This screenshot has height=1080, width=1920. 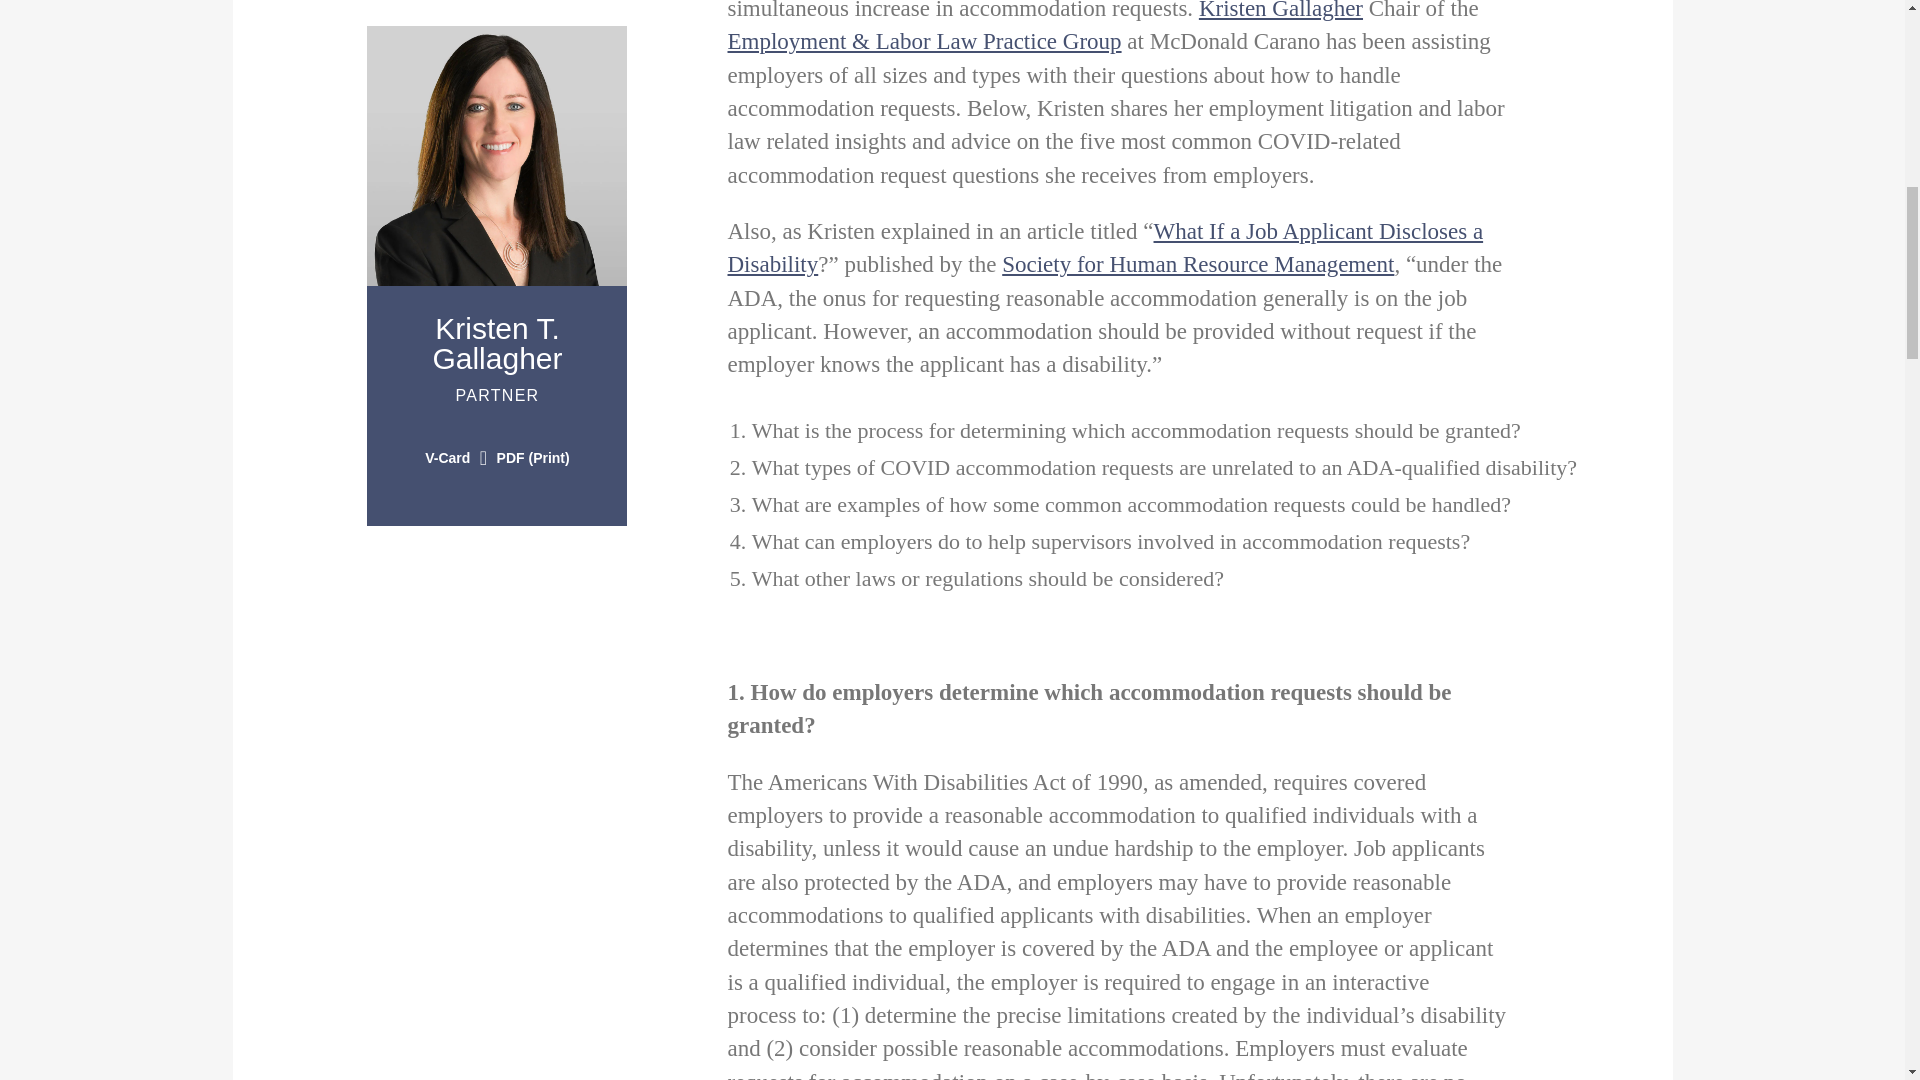 I want to click on PARTNER, so click(x=497, y=343).